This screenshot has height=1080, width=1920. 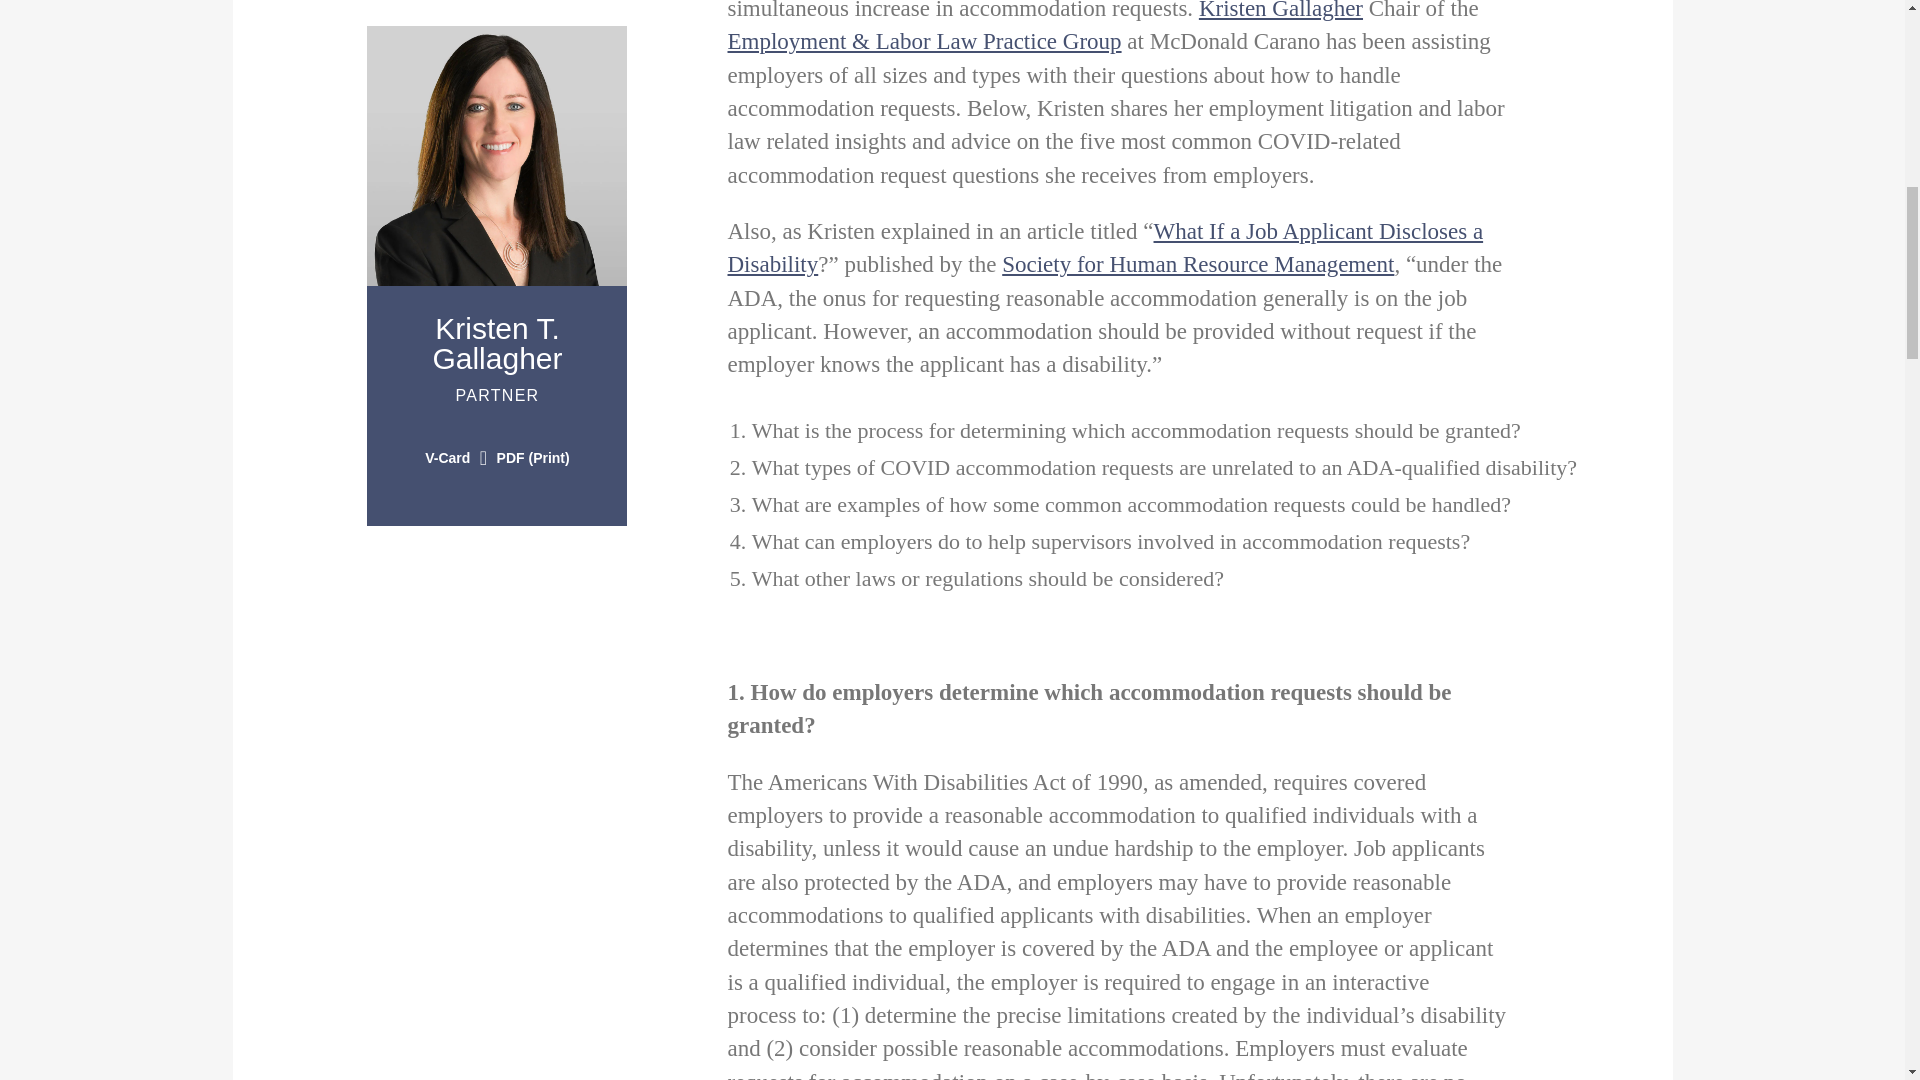 I want to click on PARTNER, so click(x=497, y=343).